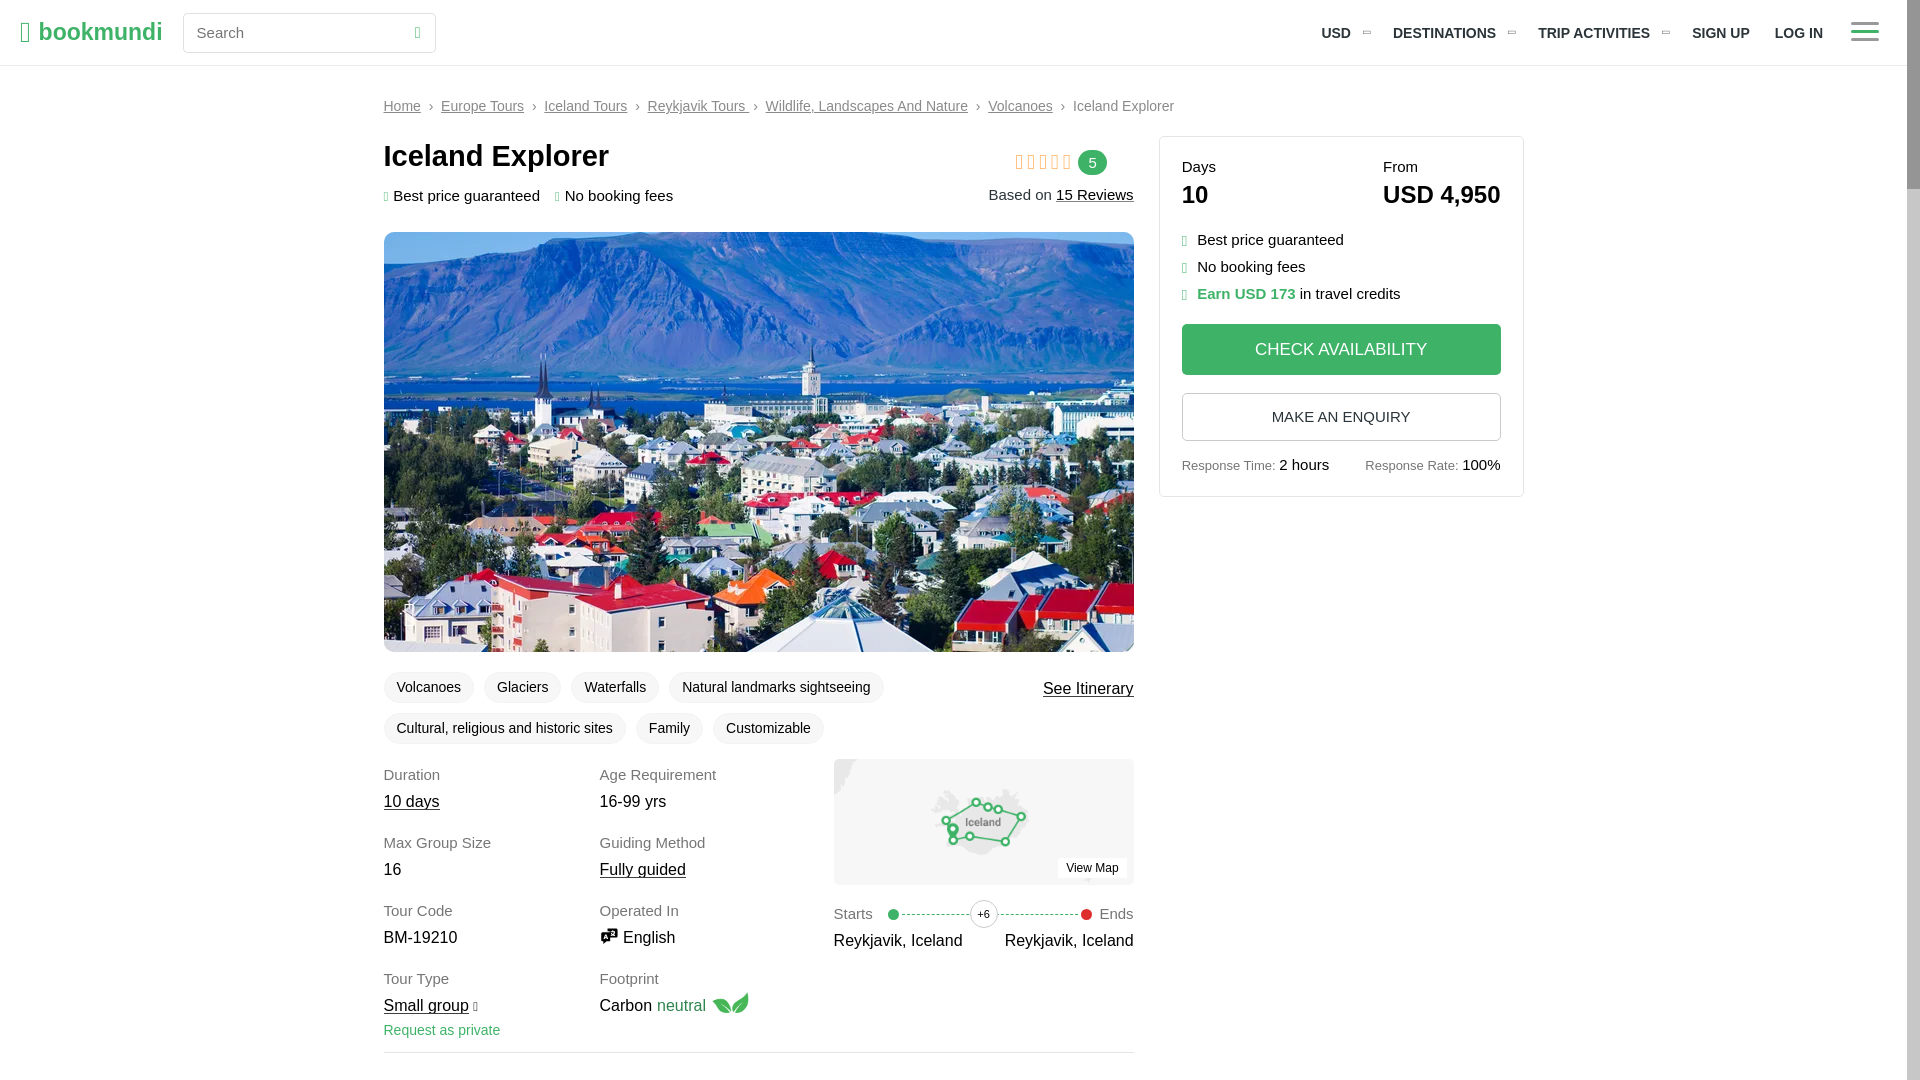 This screenshot has width=1920, height=1080. What do you see at coordinates (1344, 32) in the screenshot?
I see `USD` at bounding box center [1344, 32].